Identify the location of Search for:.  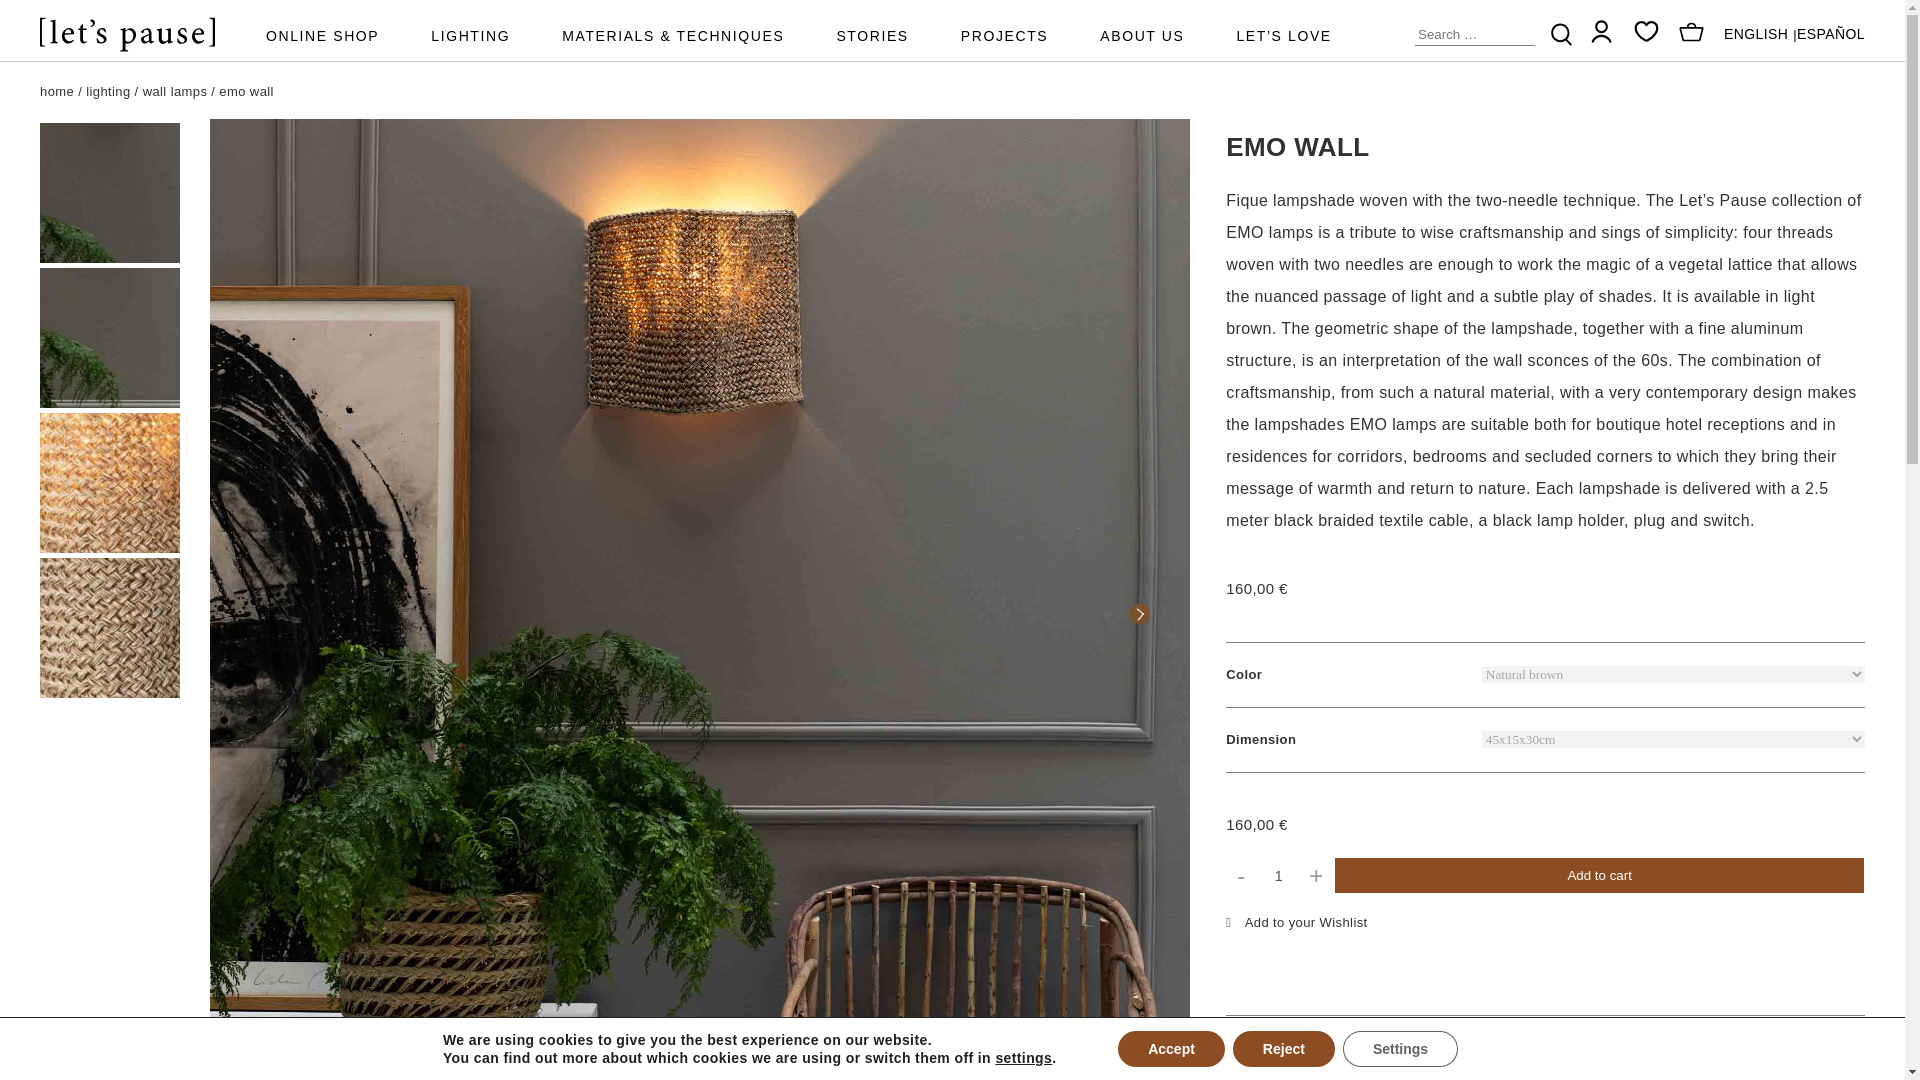
(1474, 34).